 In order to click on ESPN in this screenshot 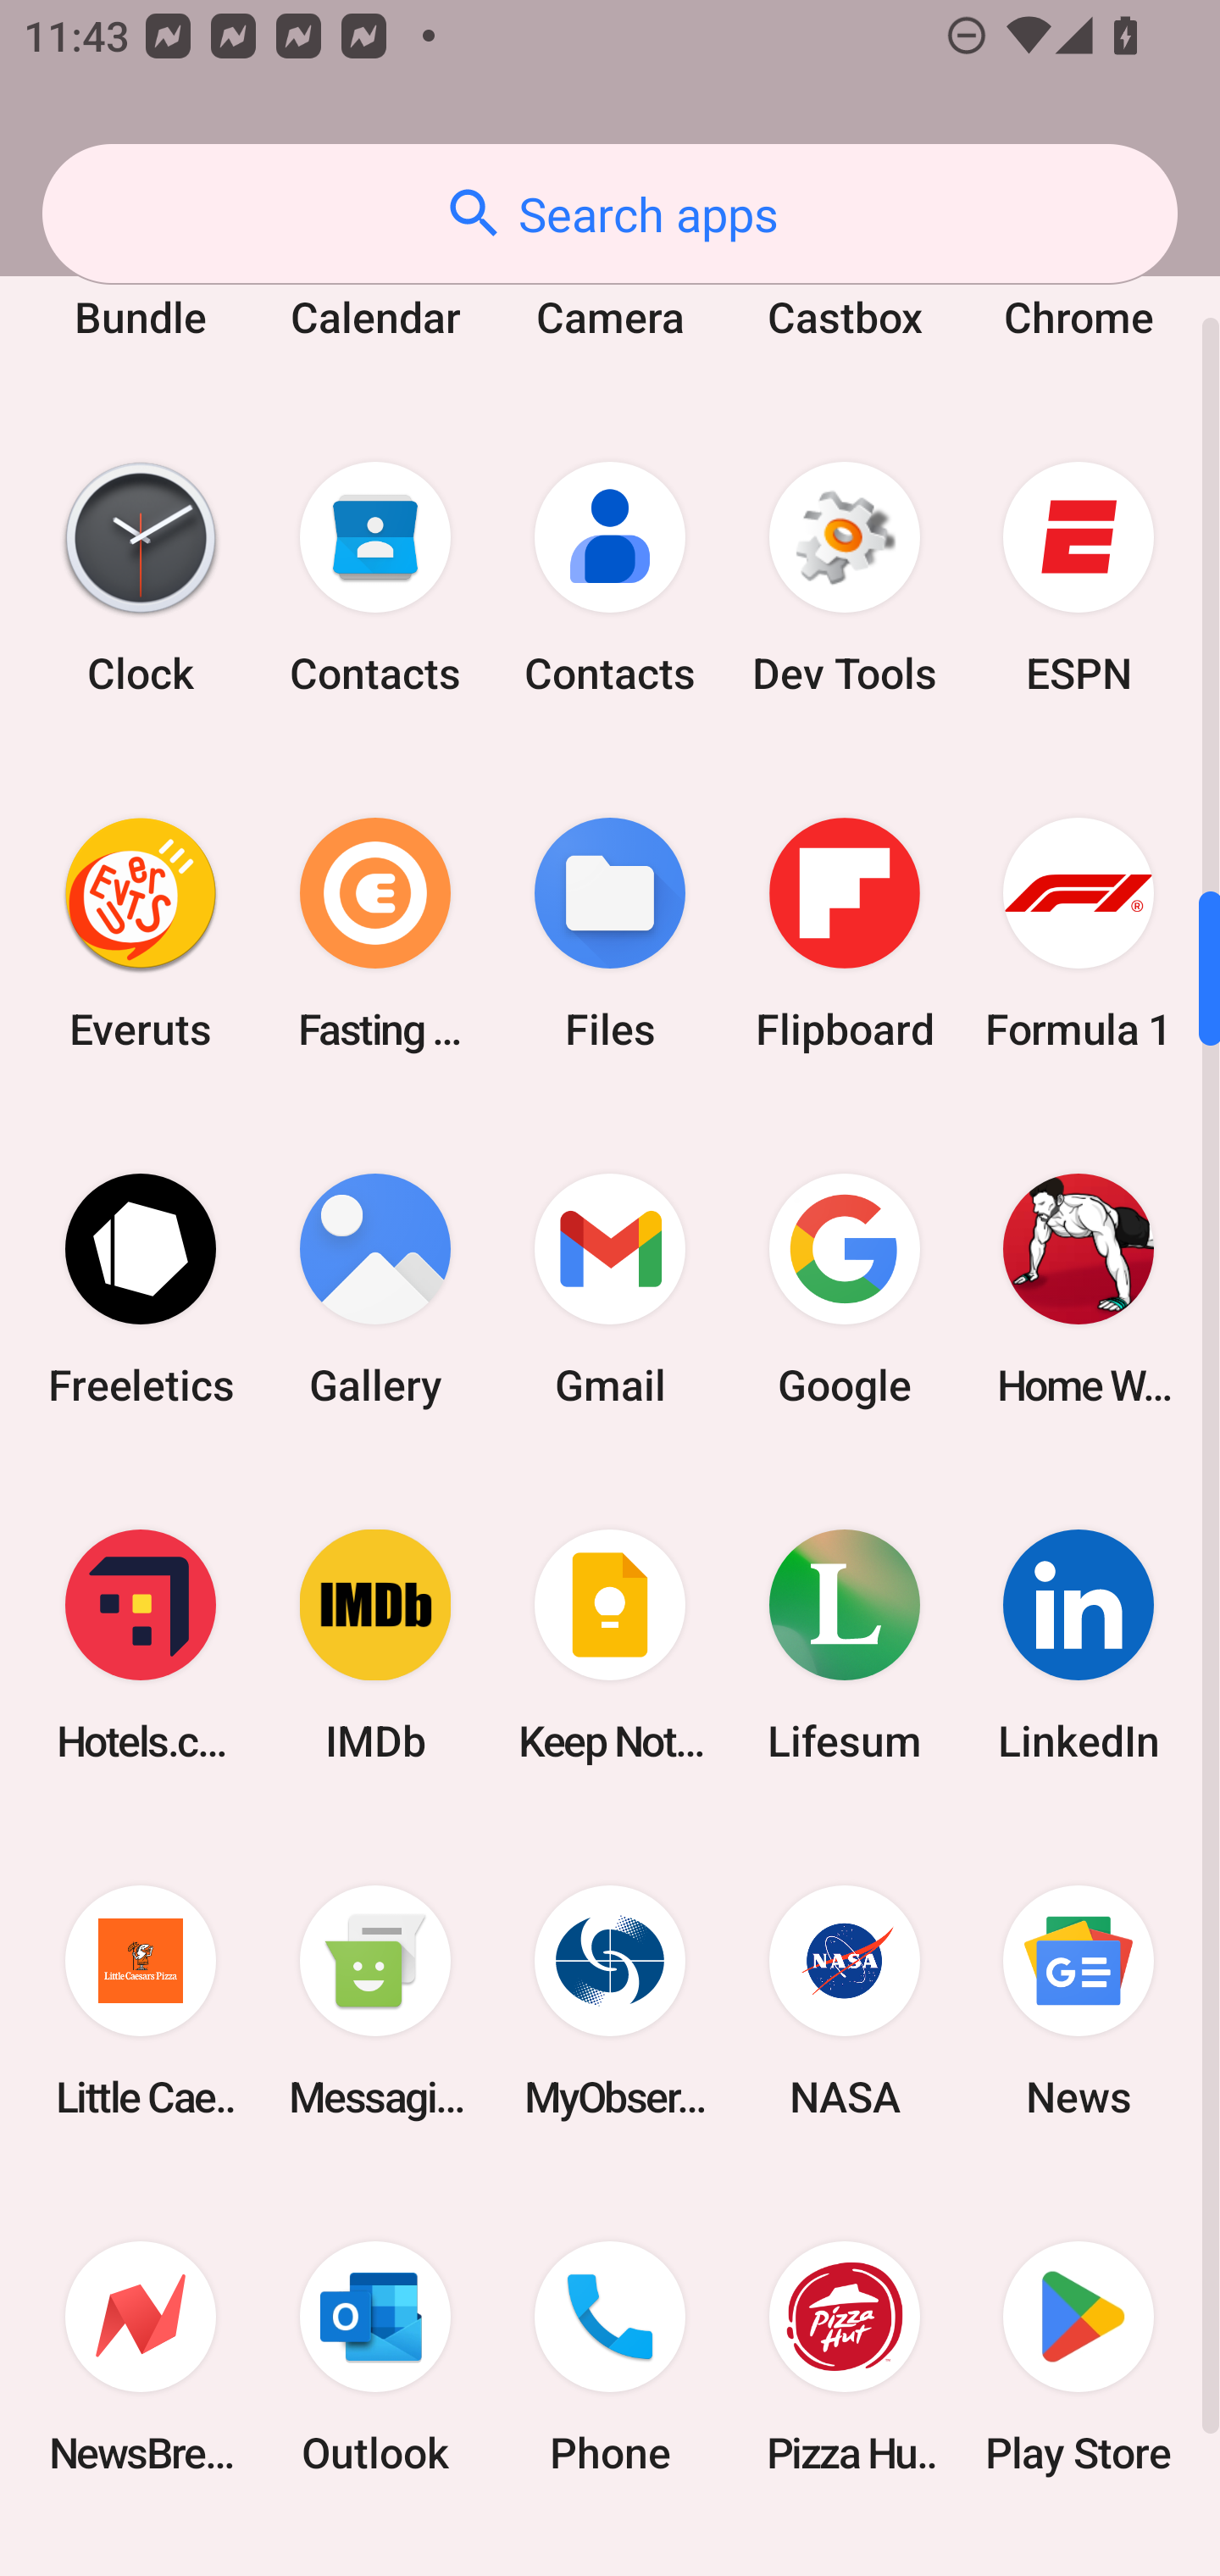, I will do `click(1079, 576)`.